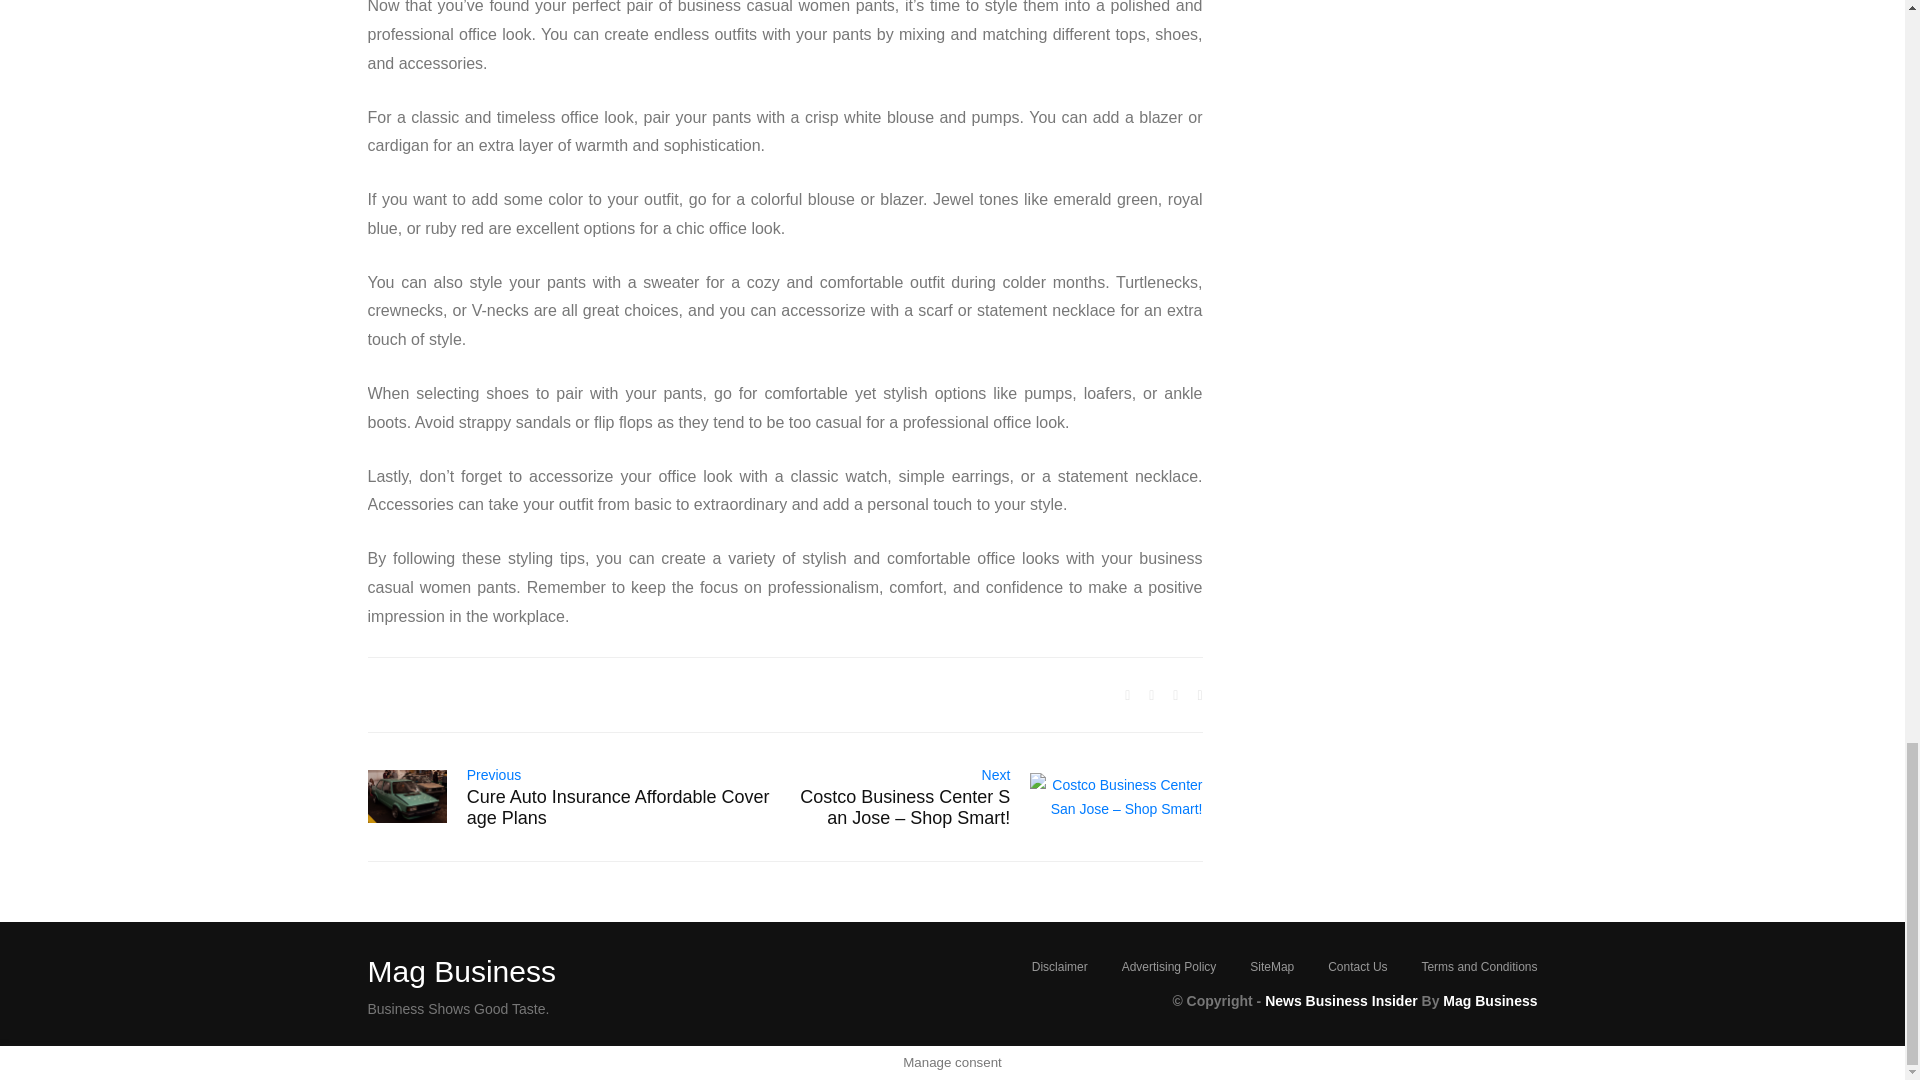  What do you see at coordinates (1478, 966) in the screenshot?
I see `Terms and Conditions` at bounding box center [1478, 966].